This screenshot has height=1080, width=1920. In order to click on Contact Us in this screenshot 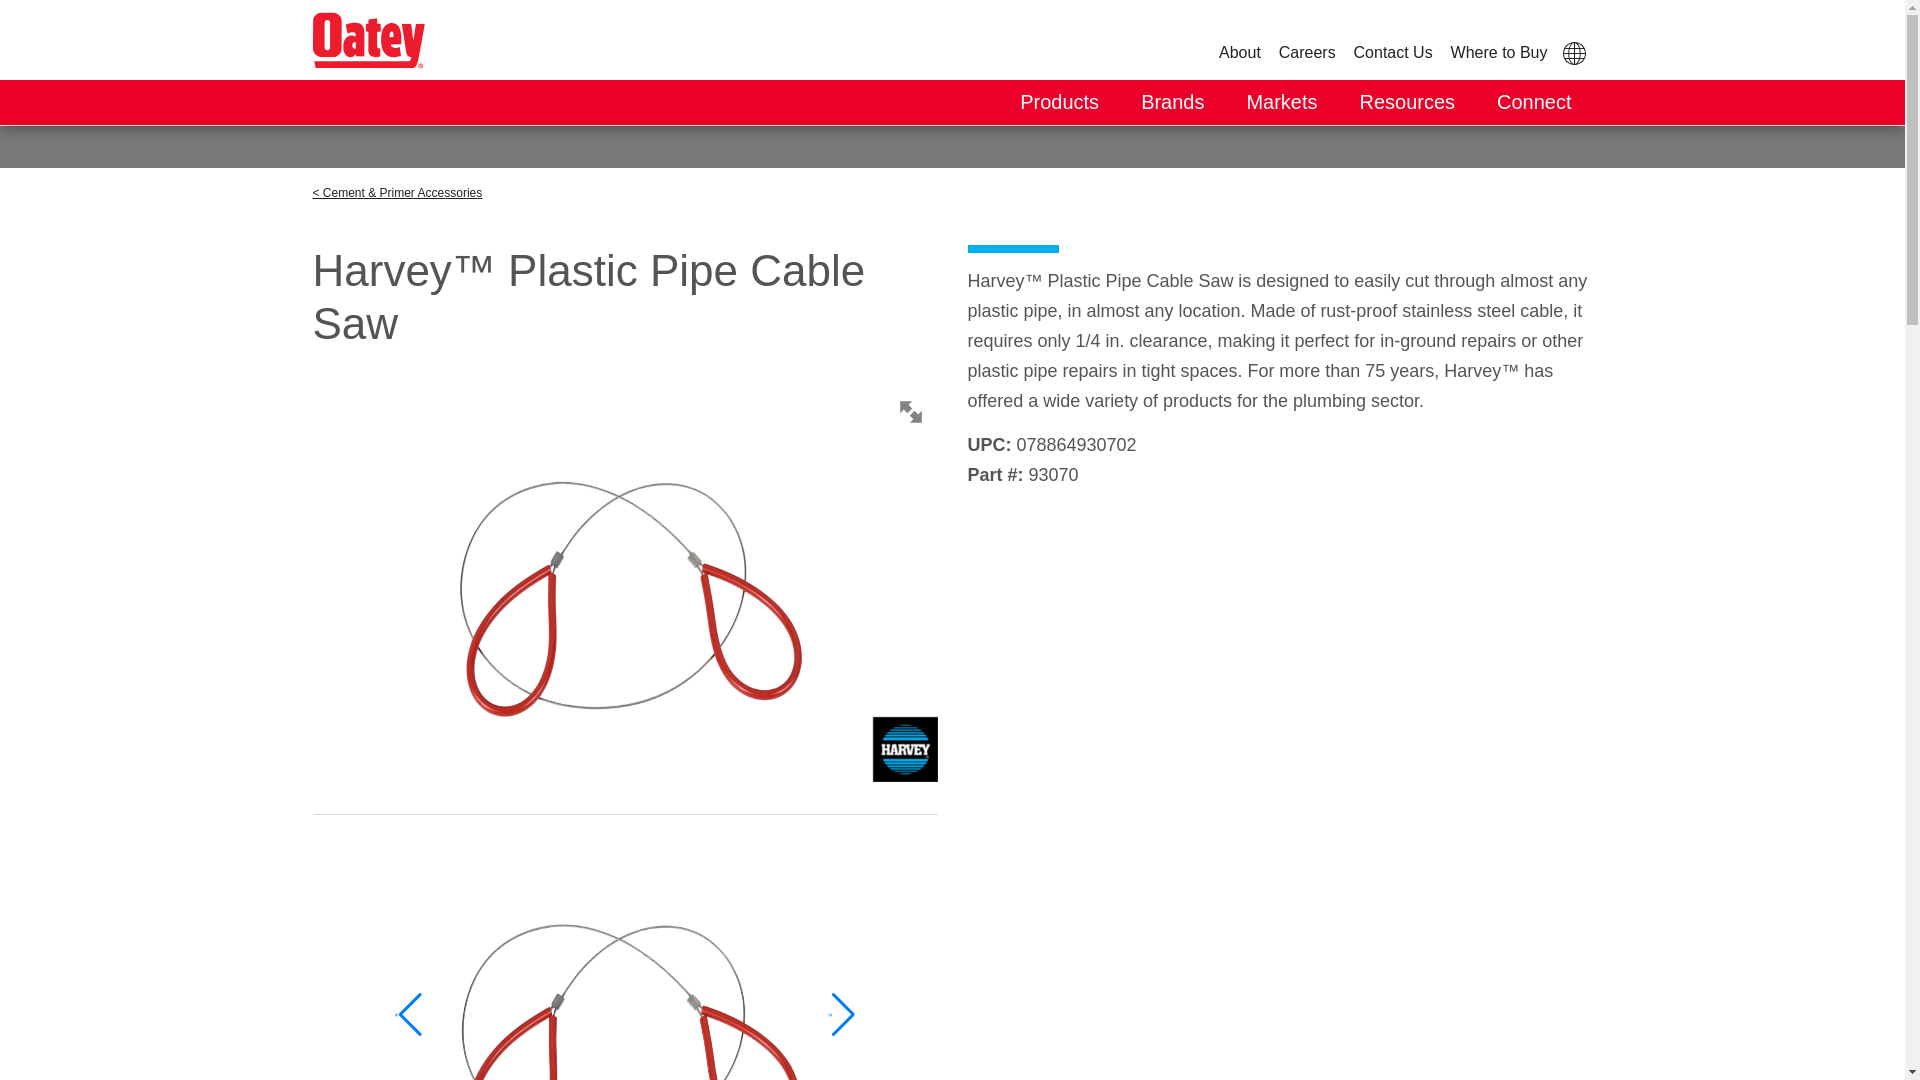, I will do `click(1394, 52)`.